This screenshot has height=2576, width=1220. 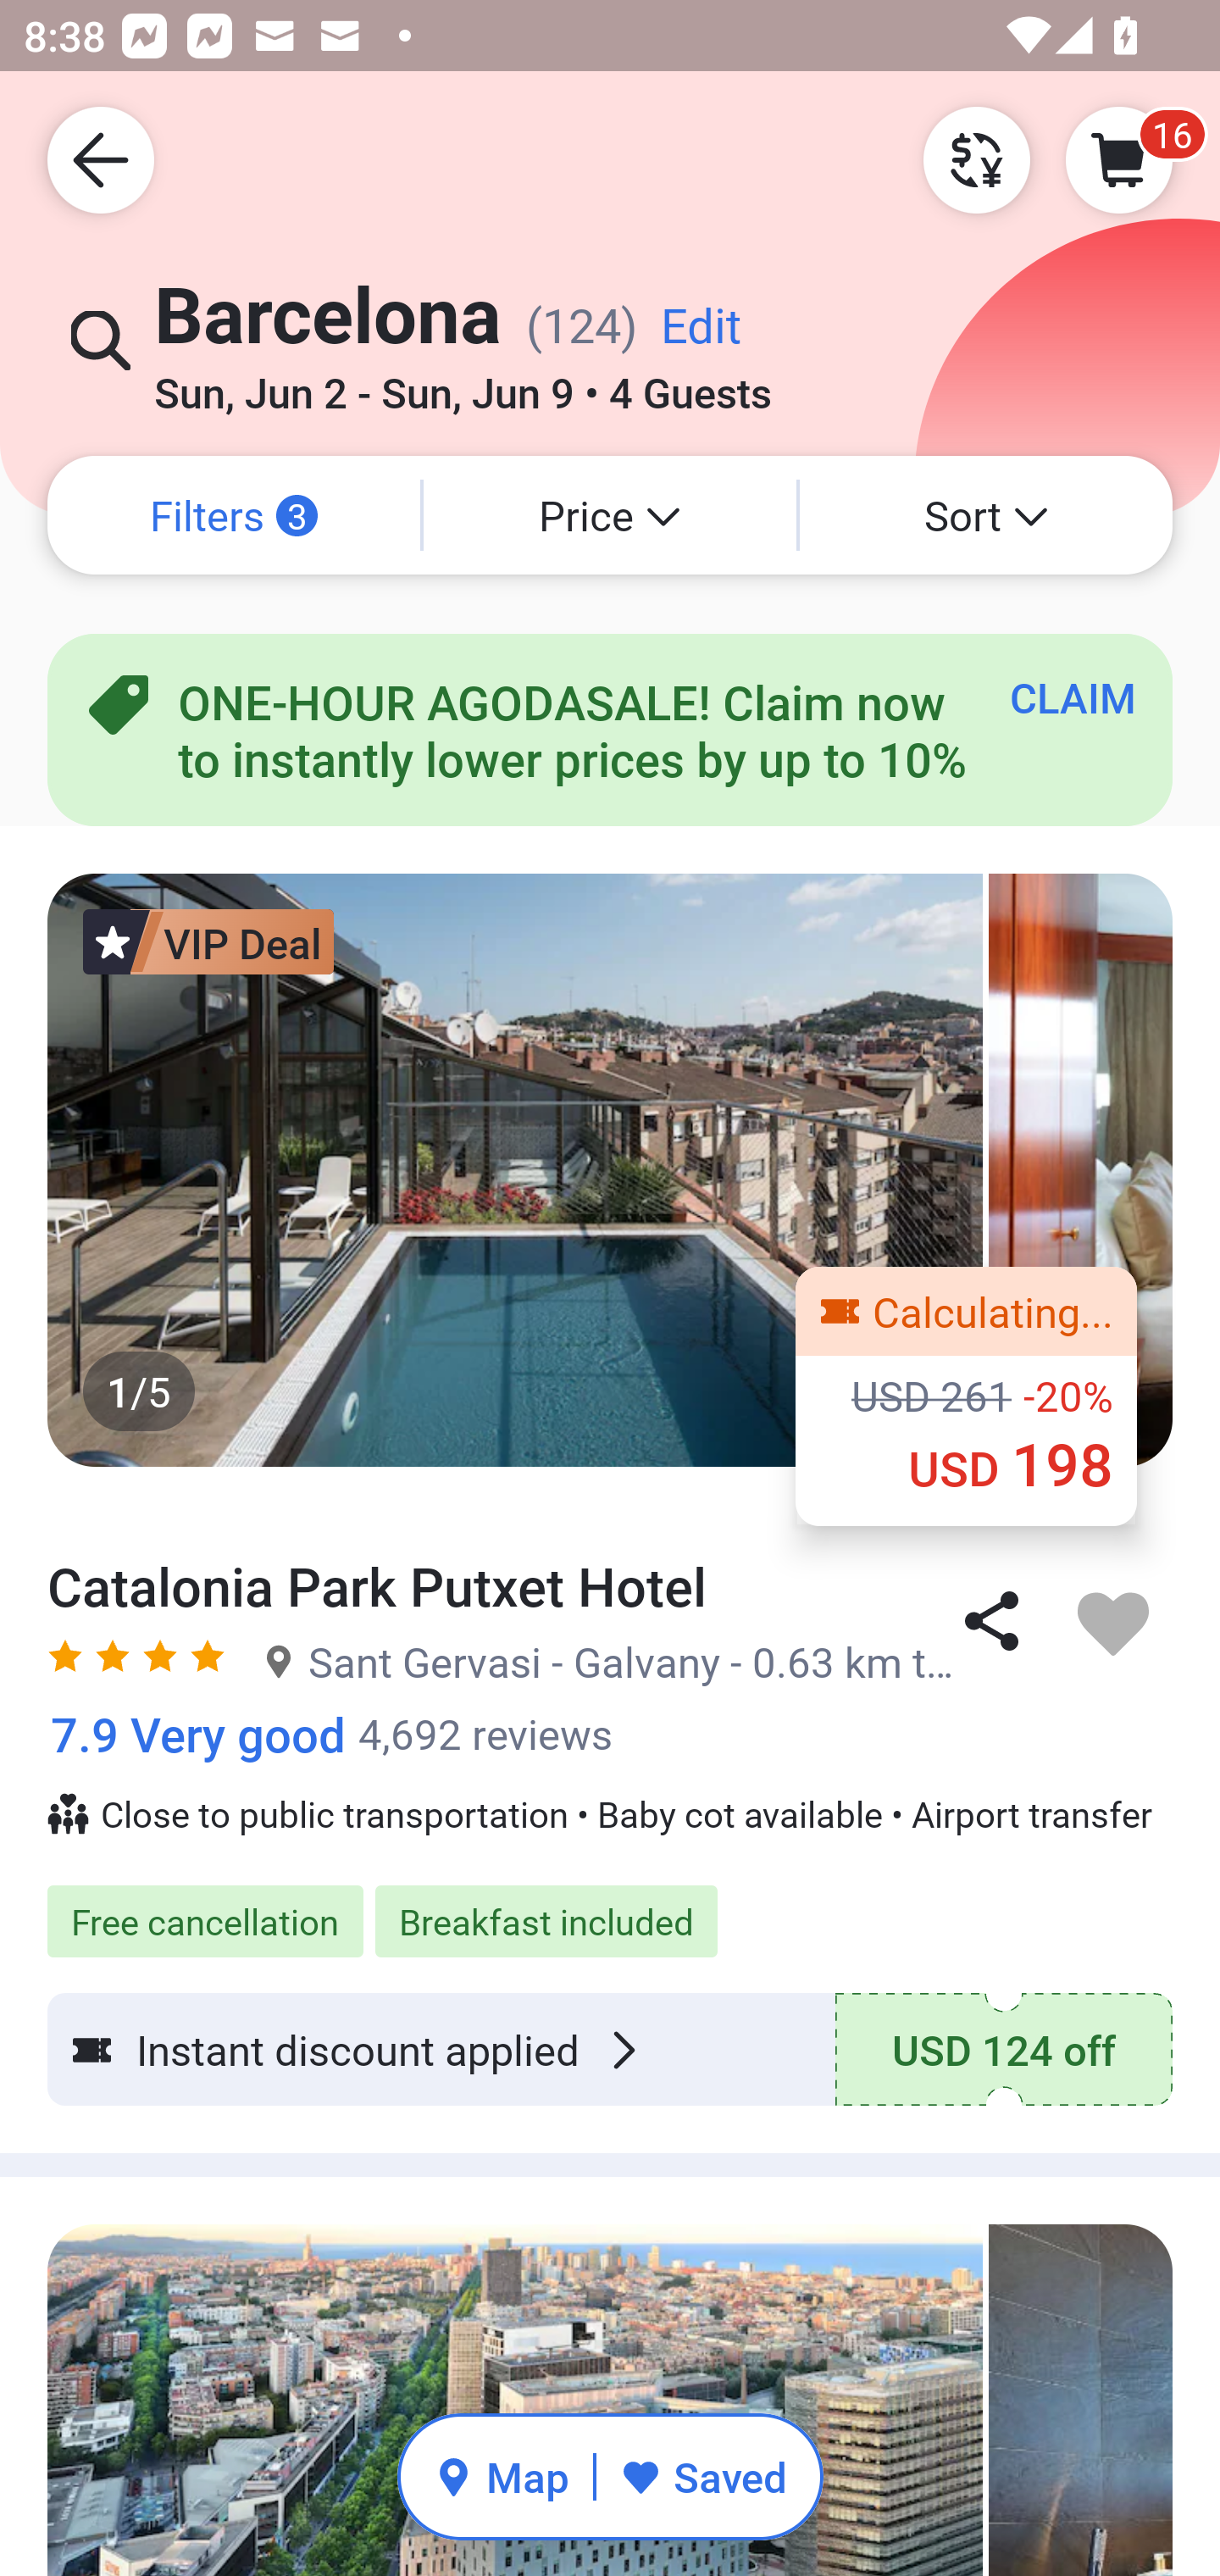 I want to click on Price, so click(x=610, y=515).